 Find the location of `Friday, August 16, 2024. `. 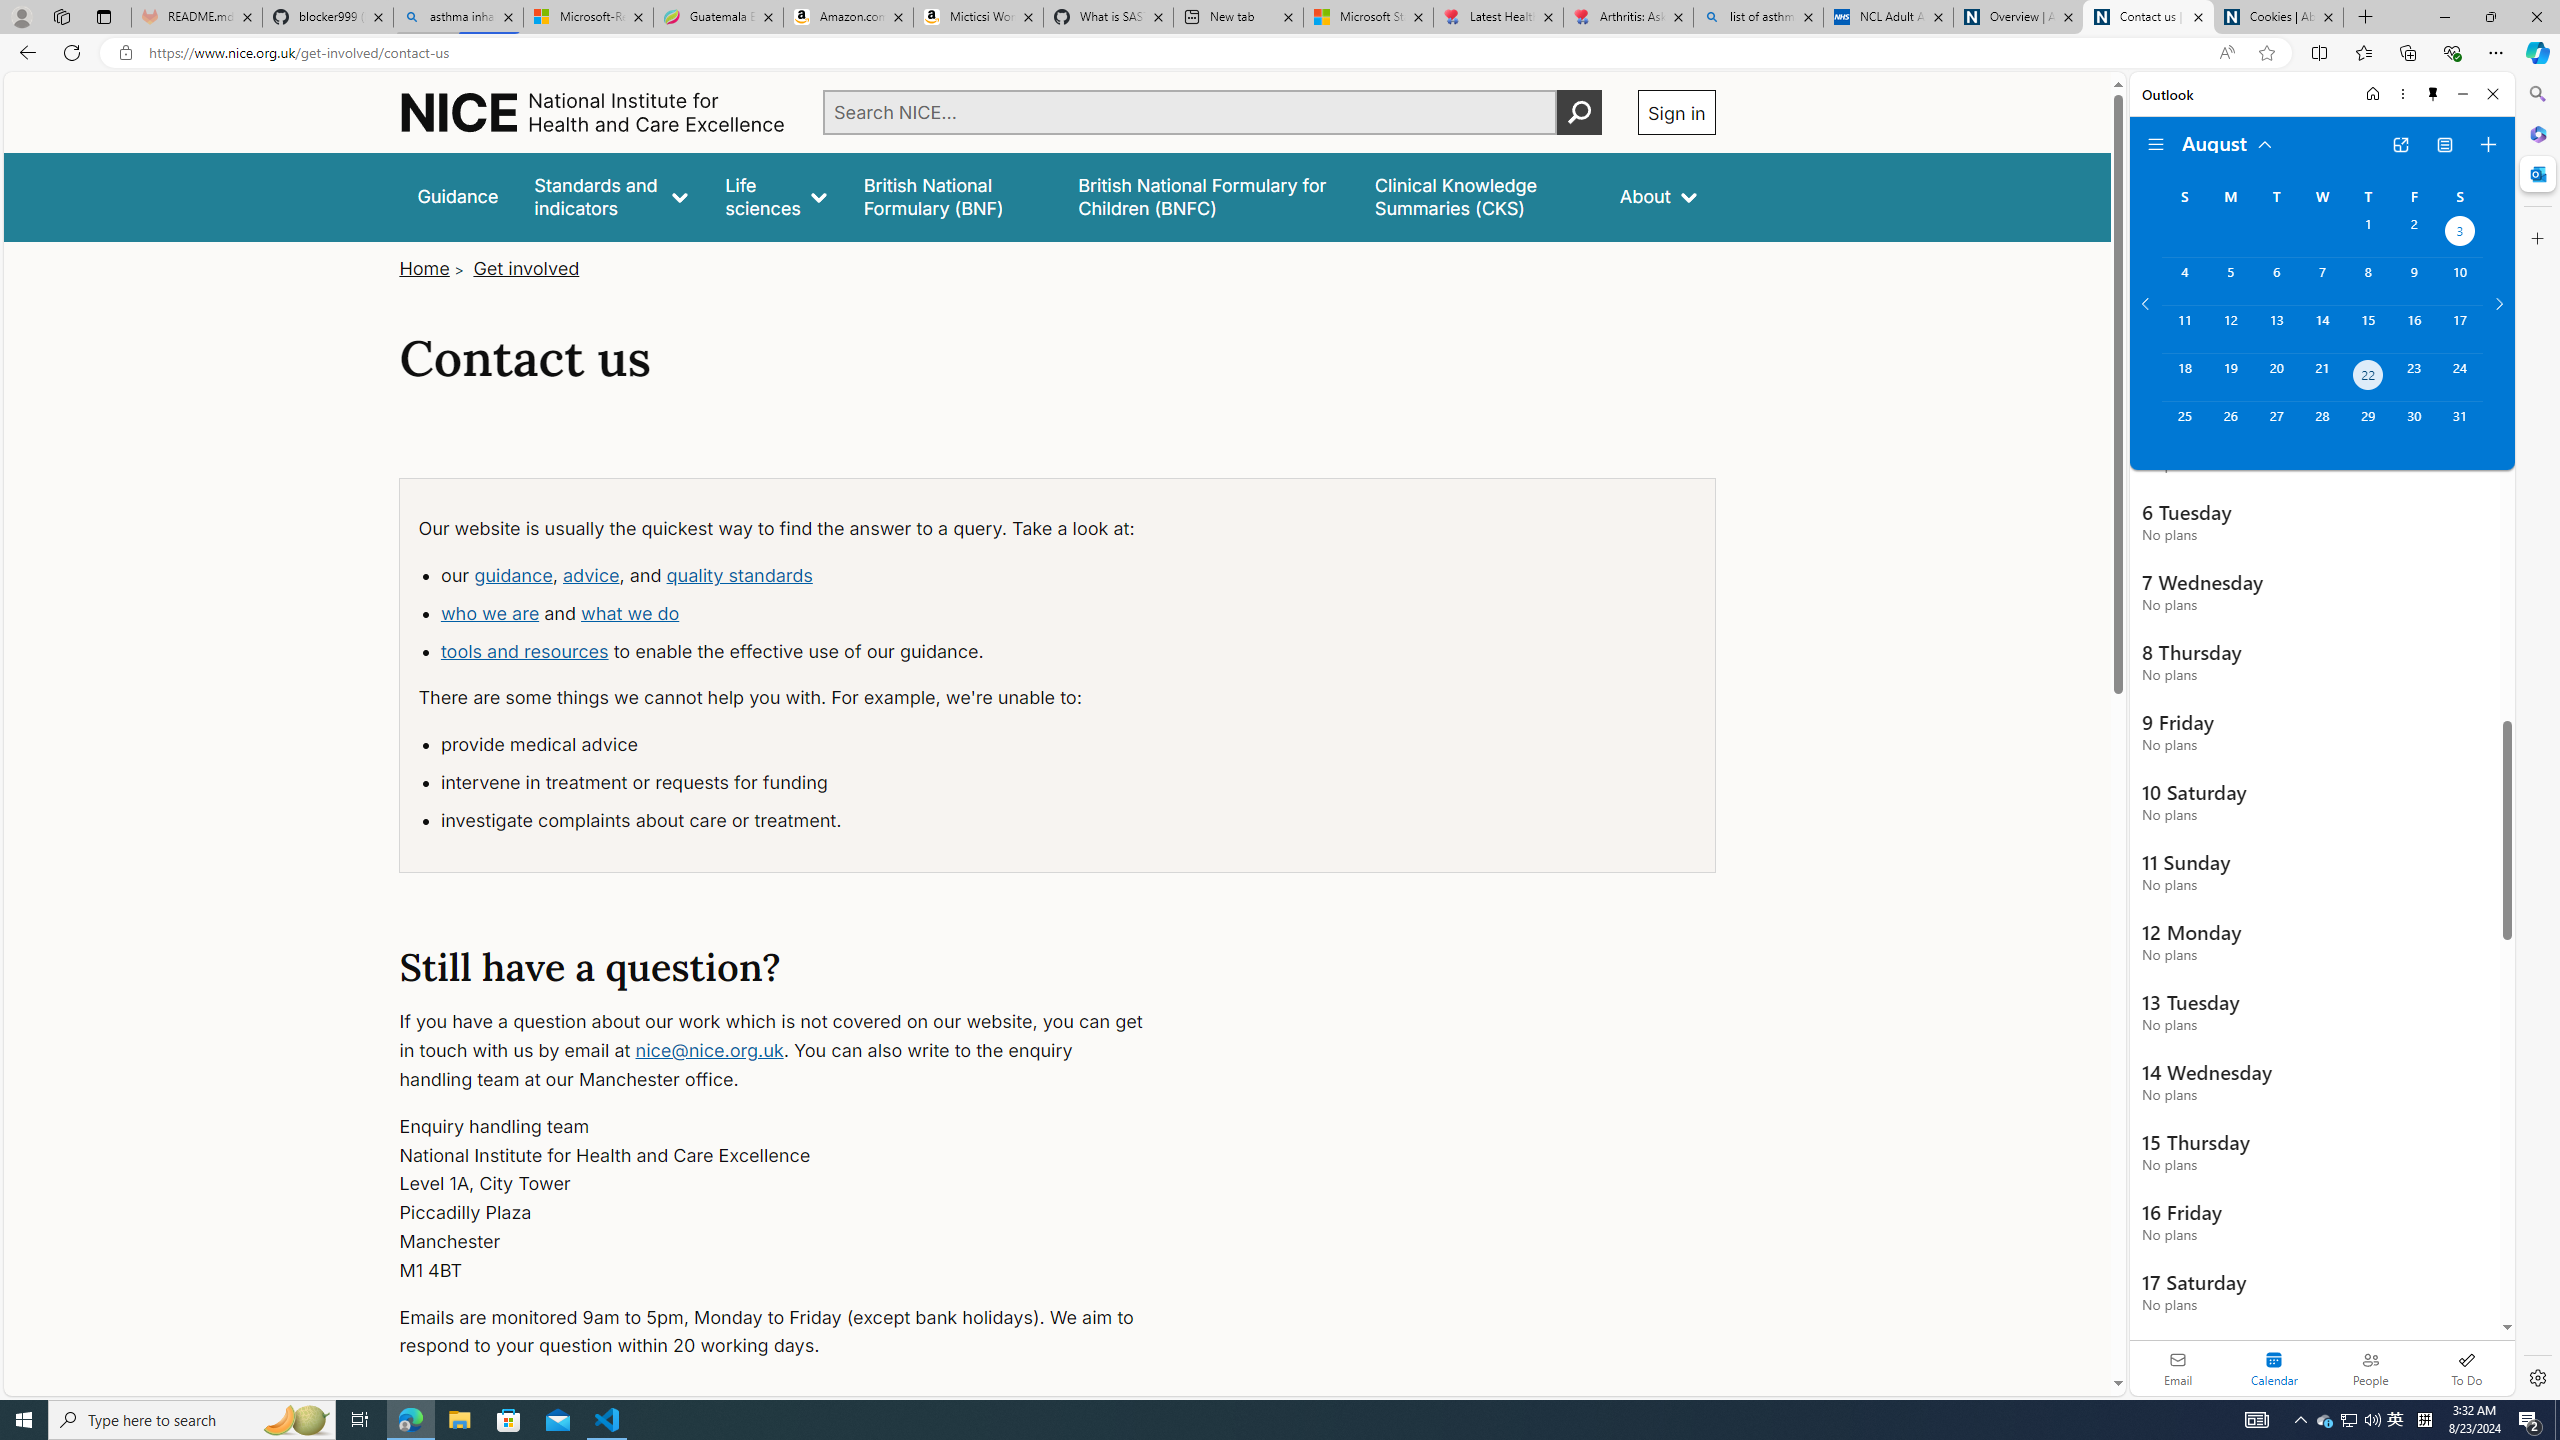

Friday, August 16, 2024.  is located at coordinates (2414, 328).